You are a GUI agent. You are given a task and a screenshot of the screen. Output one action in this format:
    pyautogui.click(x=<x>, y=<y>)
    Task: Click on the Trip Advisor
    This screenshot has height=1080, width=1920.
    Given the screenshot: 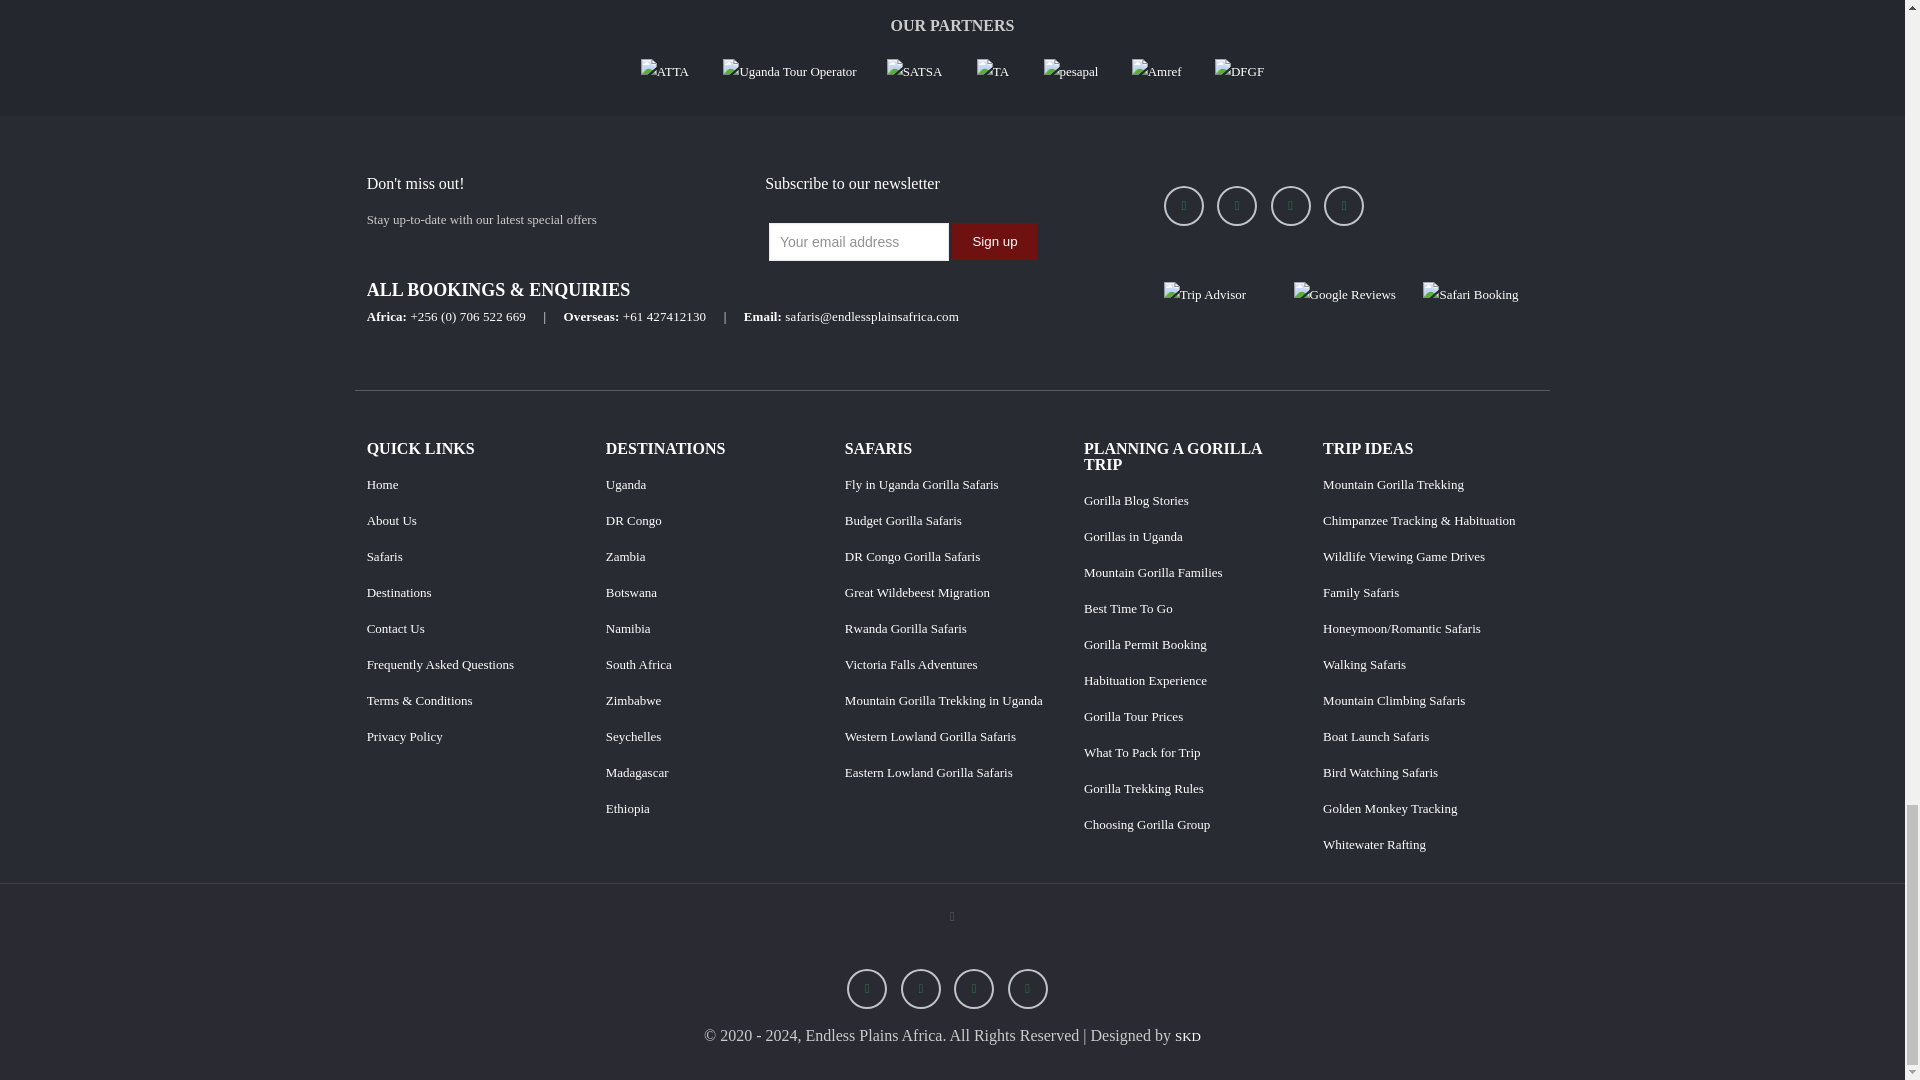 What is the action you would take?
    pyautogui.click(x=1204, y=294)
    